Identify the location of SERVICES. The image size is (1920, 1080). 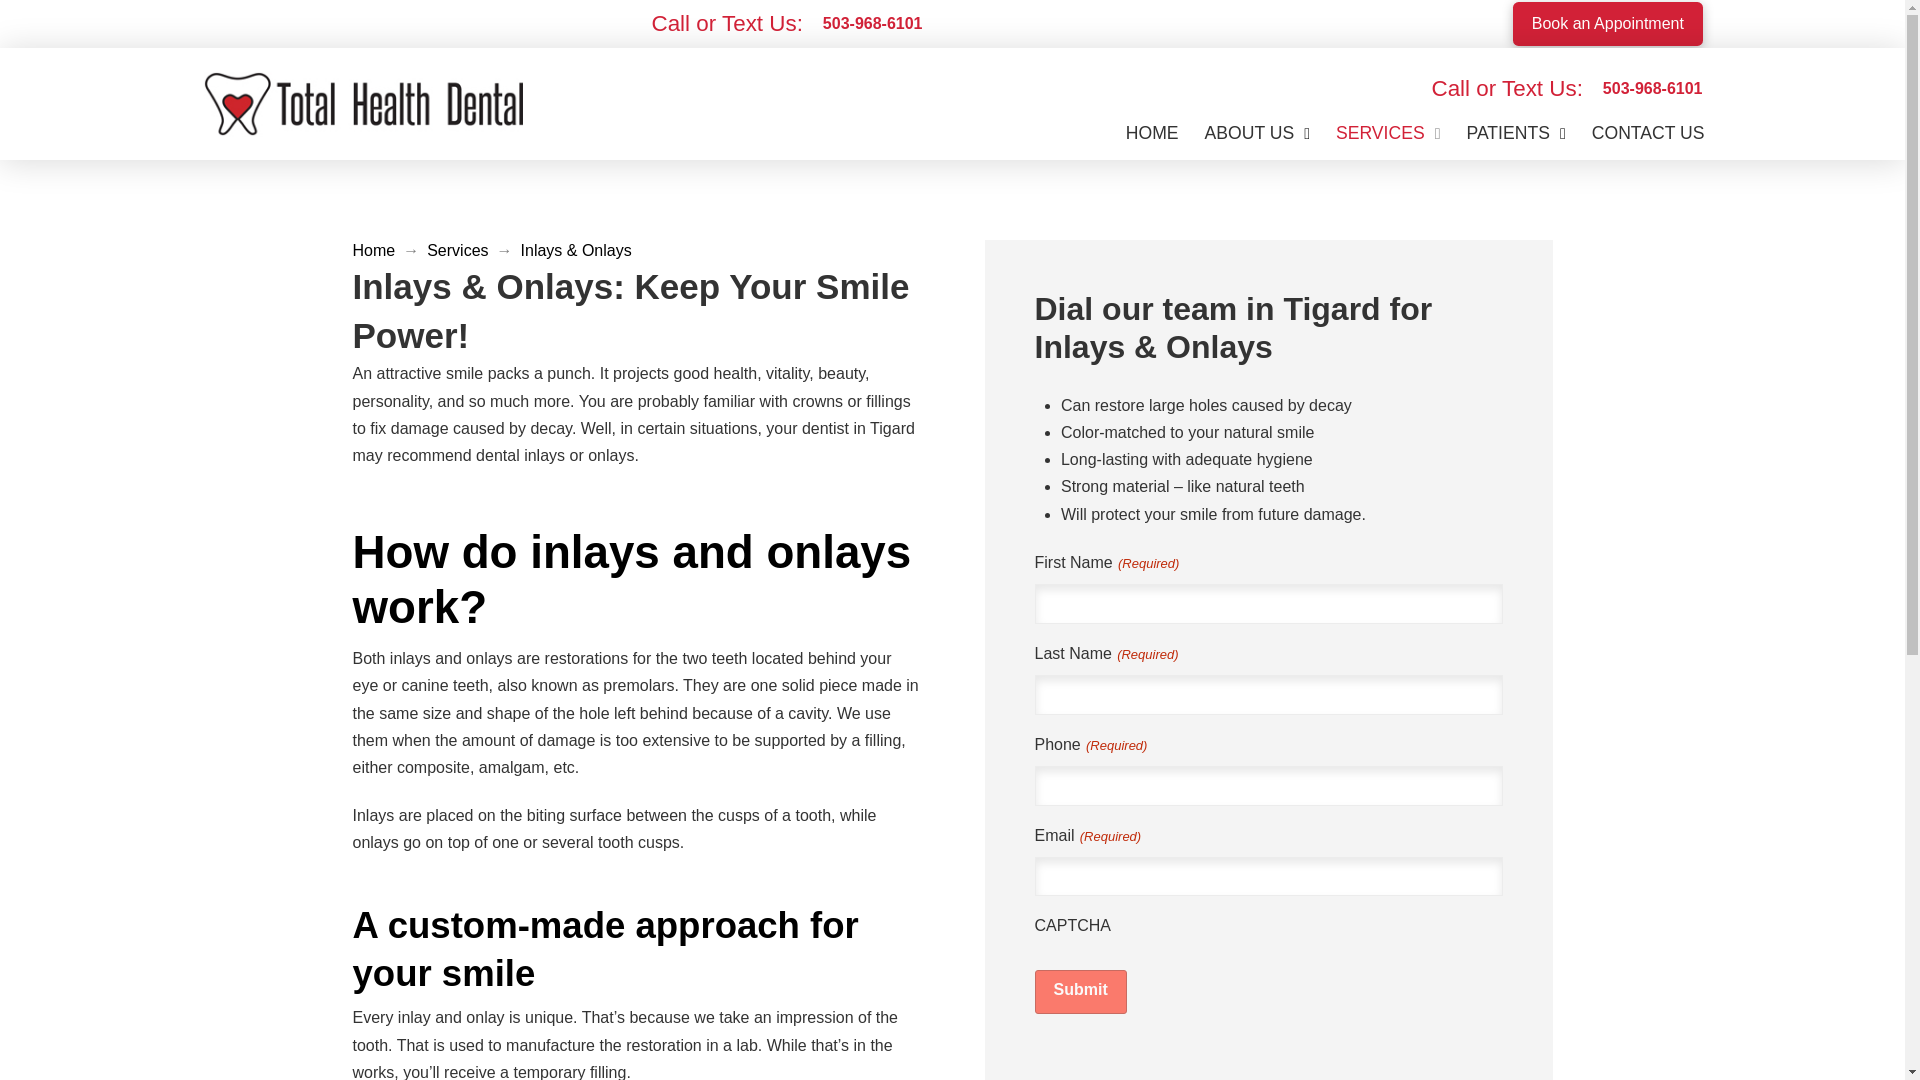
(1388, 134).